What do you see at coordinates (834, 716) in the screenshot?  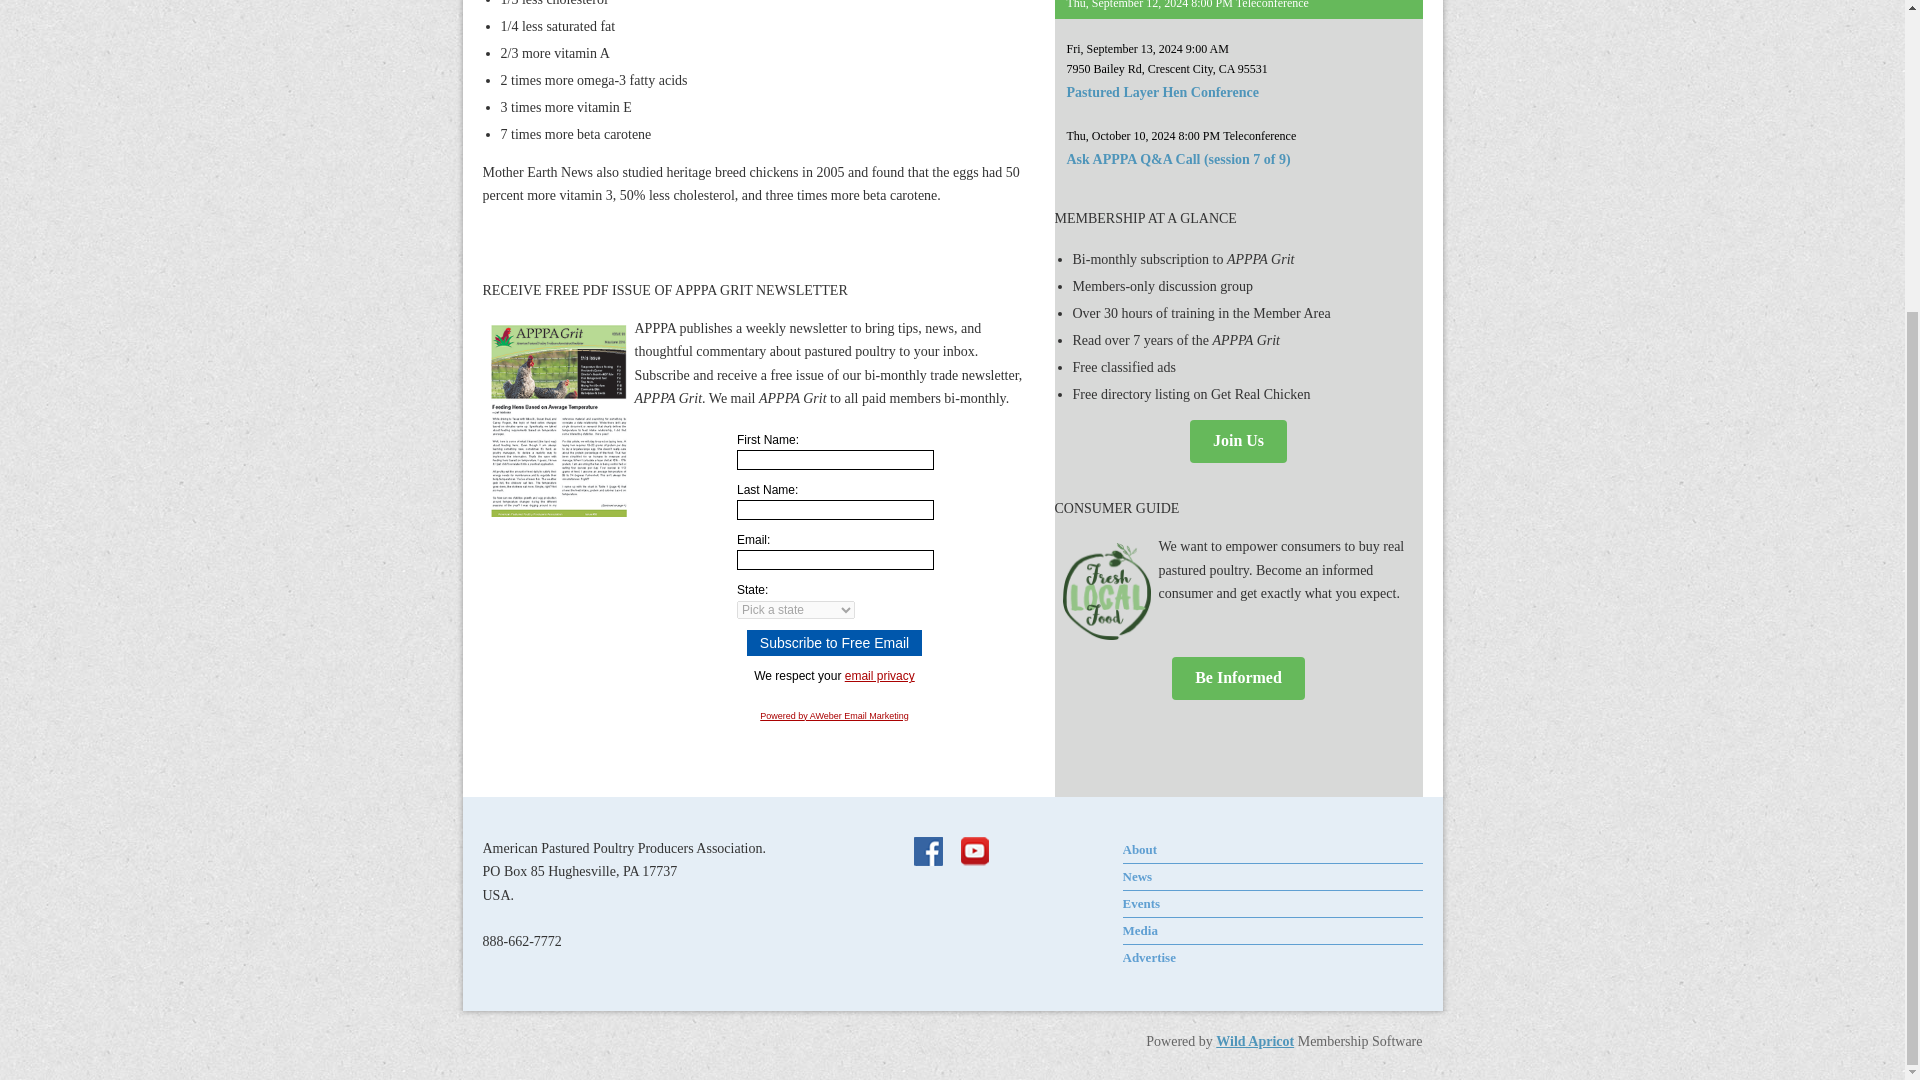 I see `Powered by AWeber Email Marketing` at bounding box center [834, 716].